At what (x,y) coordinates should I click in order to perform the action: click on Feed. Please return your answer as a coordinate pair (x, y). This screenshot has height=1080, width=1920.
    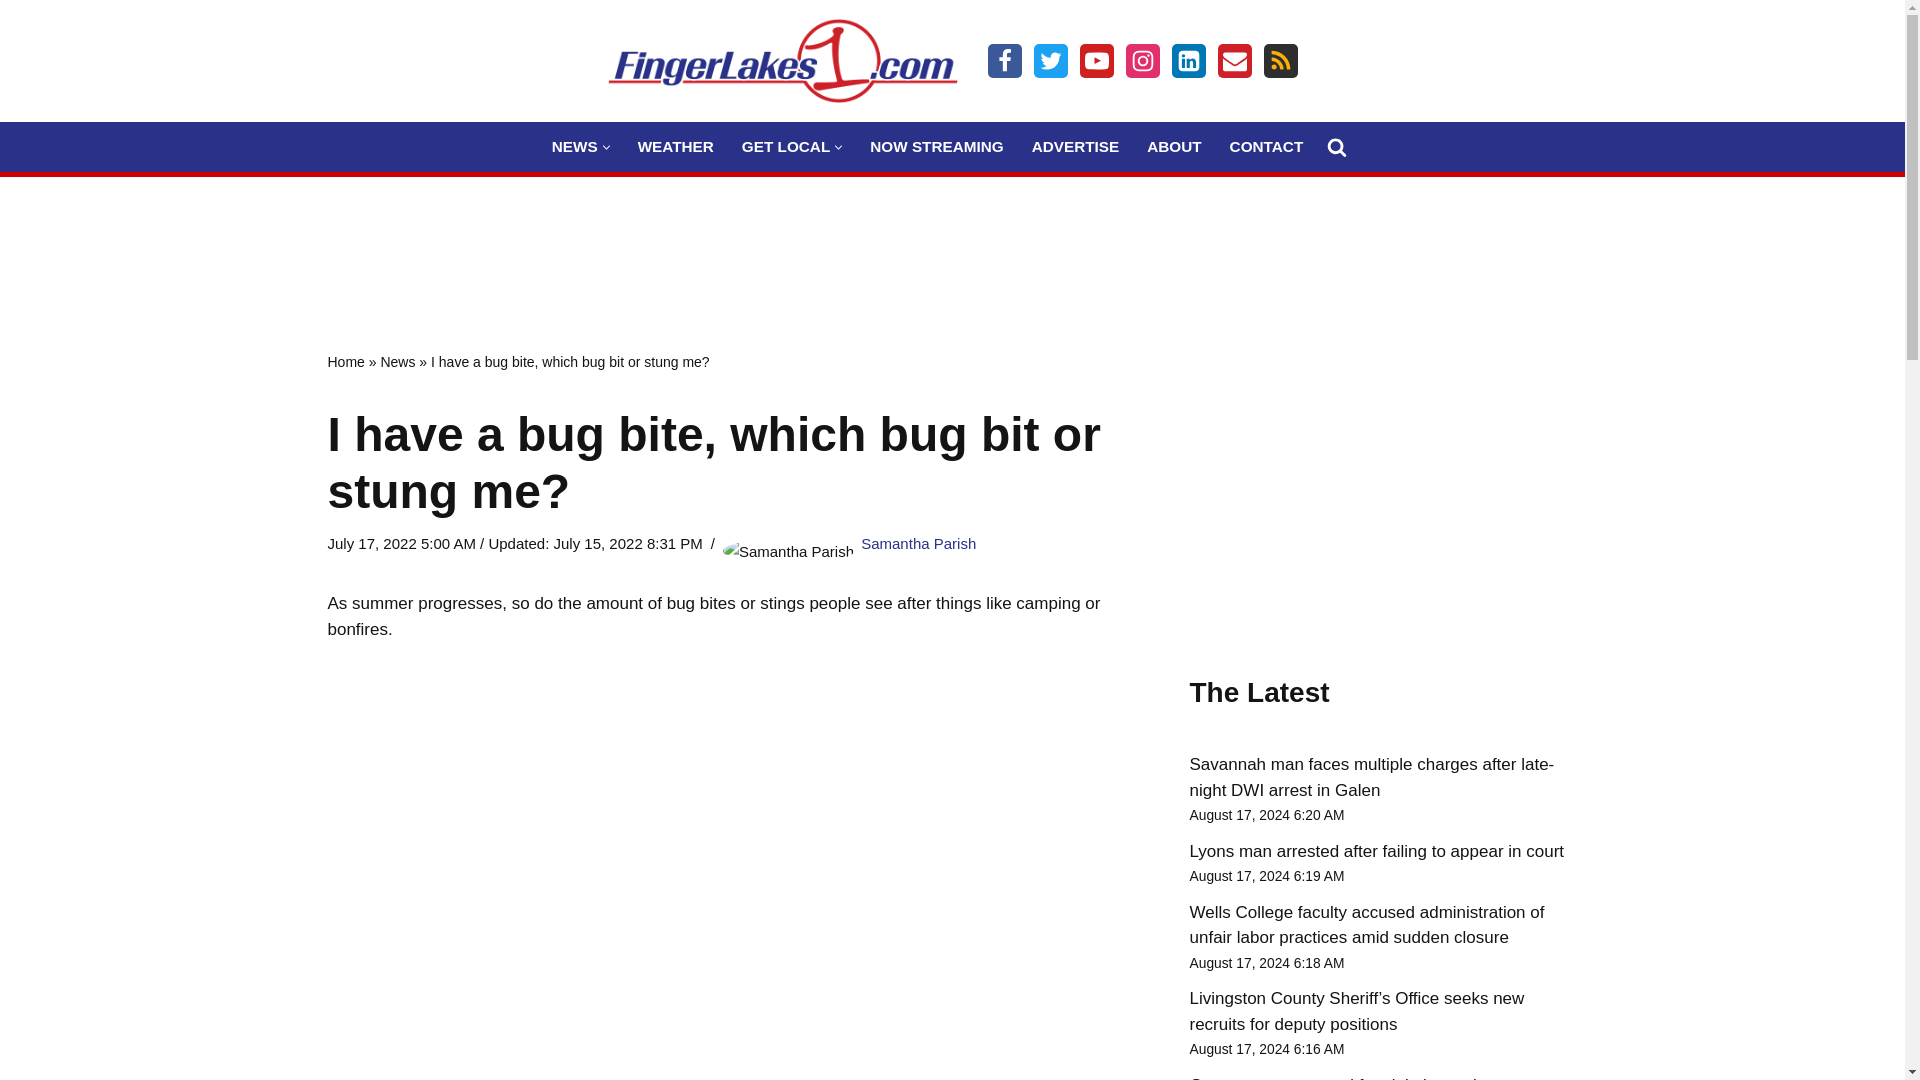
    Looking at the image, I should click on (1280, 60).